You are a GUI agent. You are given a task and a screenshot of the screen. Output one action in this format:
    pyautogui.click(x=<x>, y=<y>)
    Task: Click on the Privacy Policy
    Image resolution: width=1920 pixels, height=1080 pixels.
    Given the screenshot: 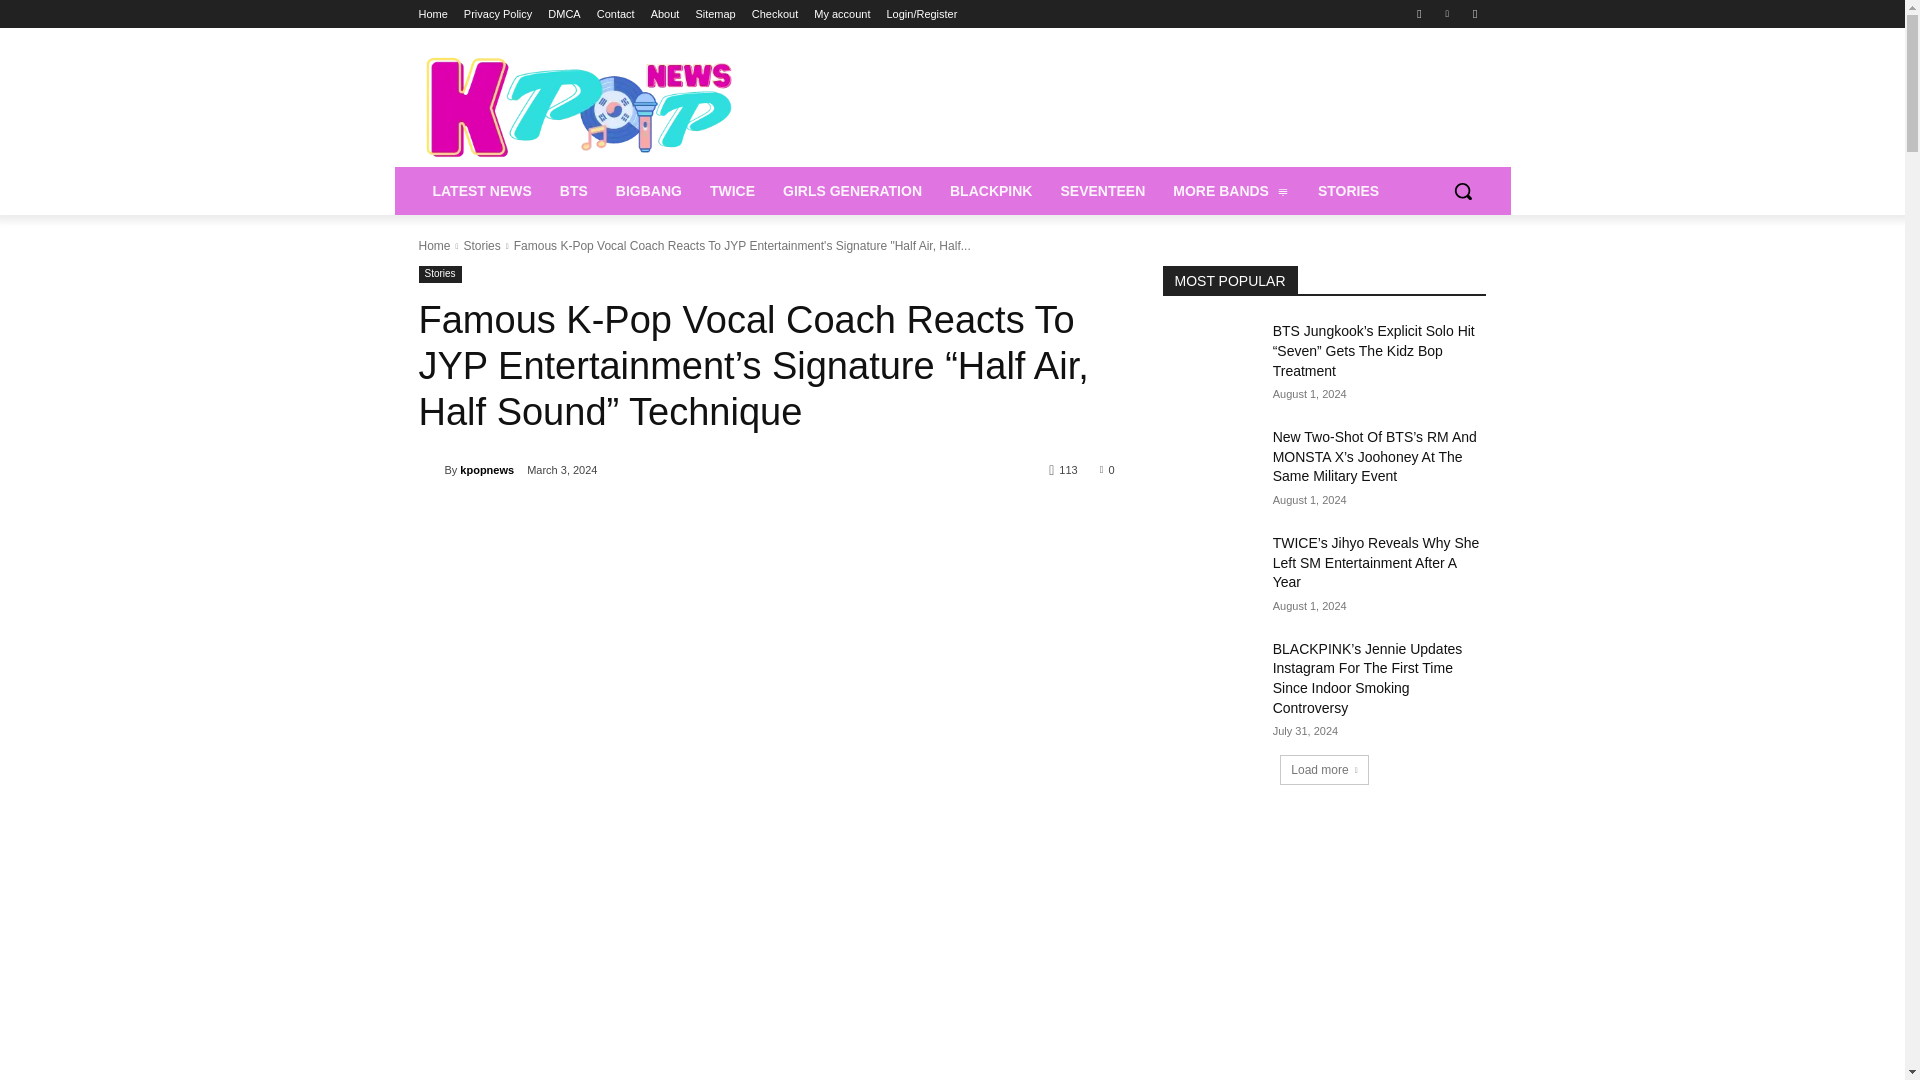 What is the action you would take?
    pyautogui.click(x=498, y=14)
    